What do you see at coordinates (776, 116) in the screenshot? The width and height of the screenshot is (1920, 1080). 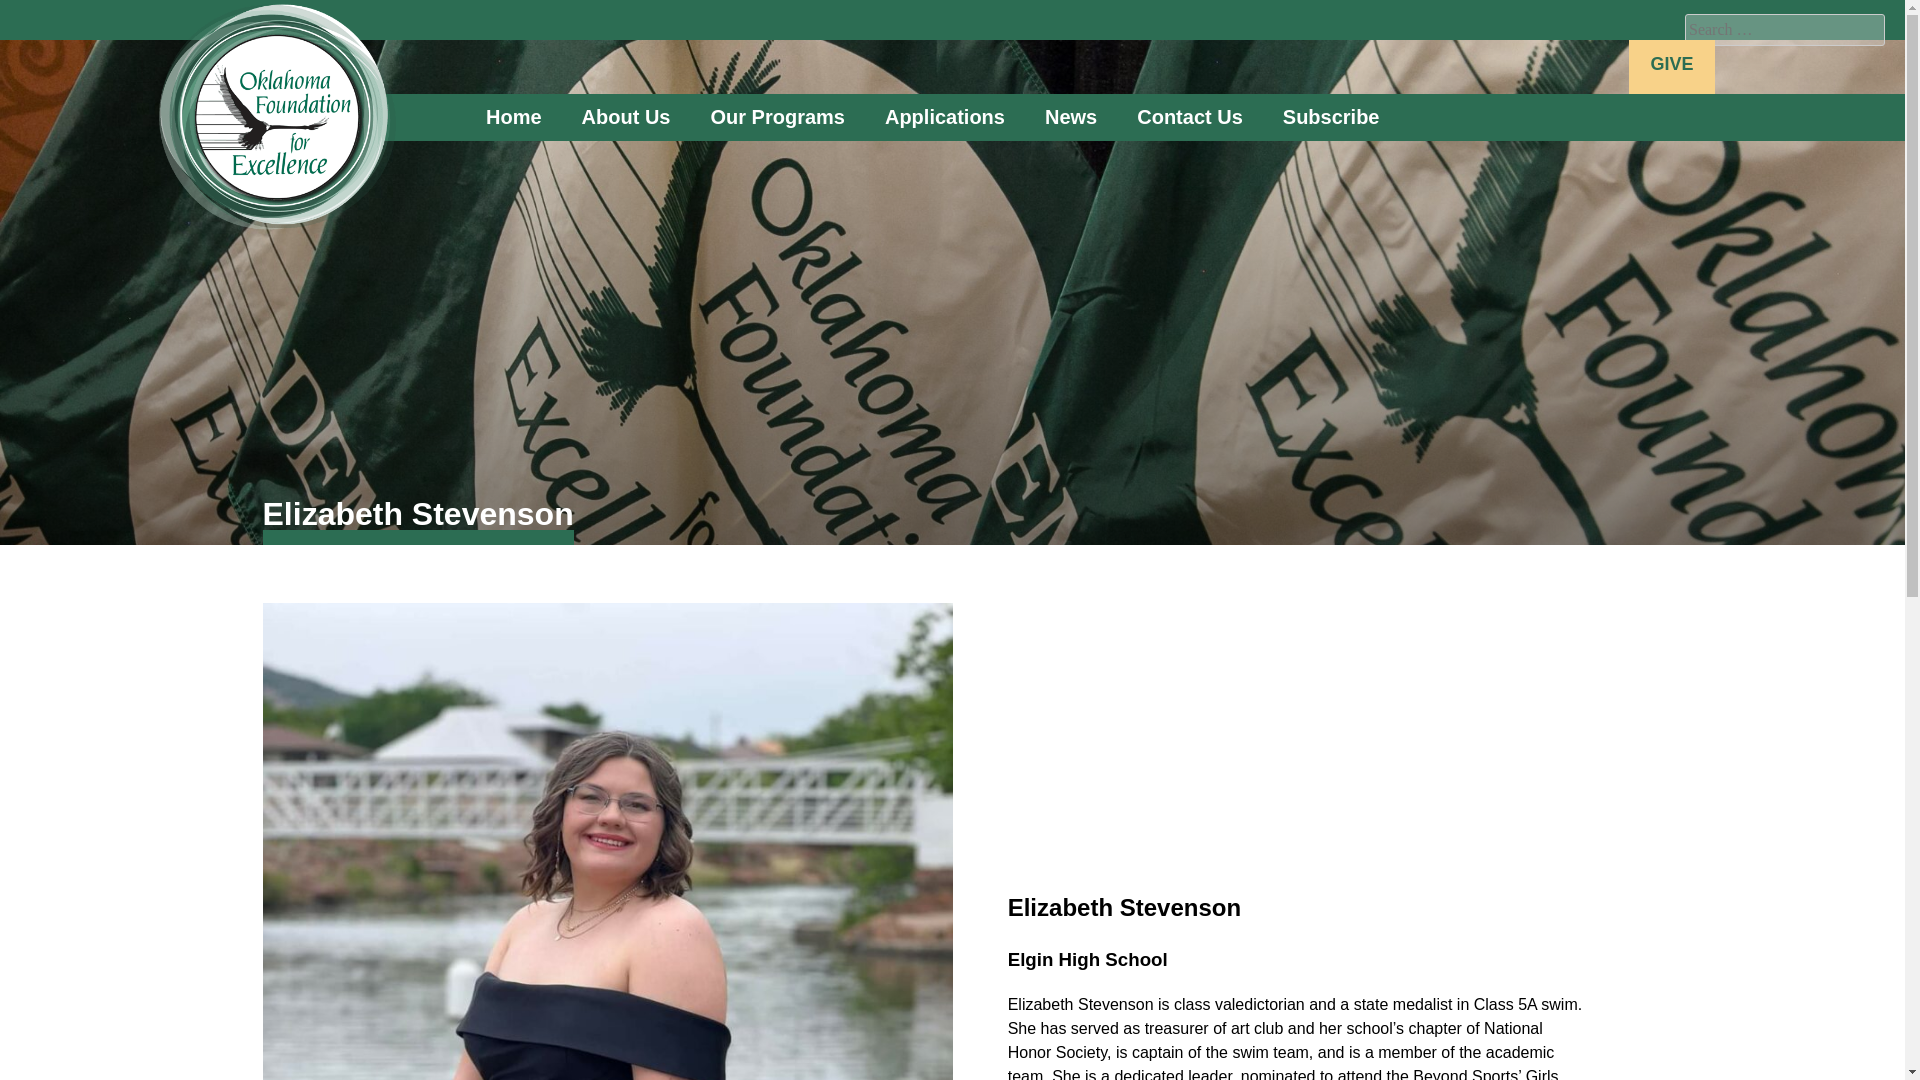 I see `Our Programs` at bounding box center [776, 116].